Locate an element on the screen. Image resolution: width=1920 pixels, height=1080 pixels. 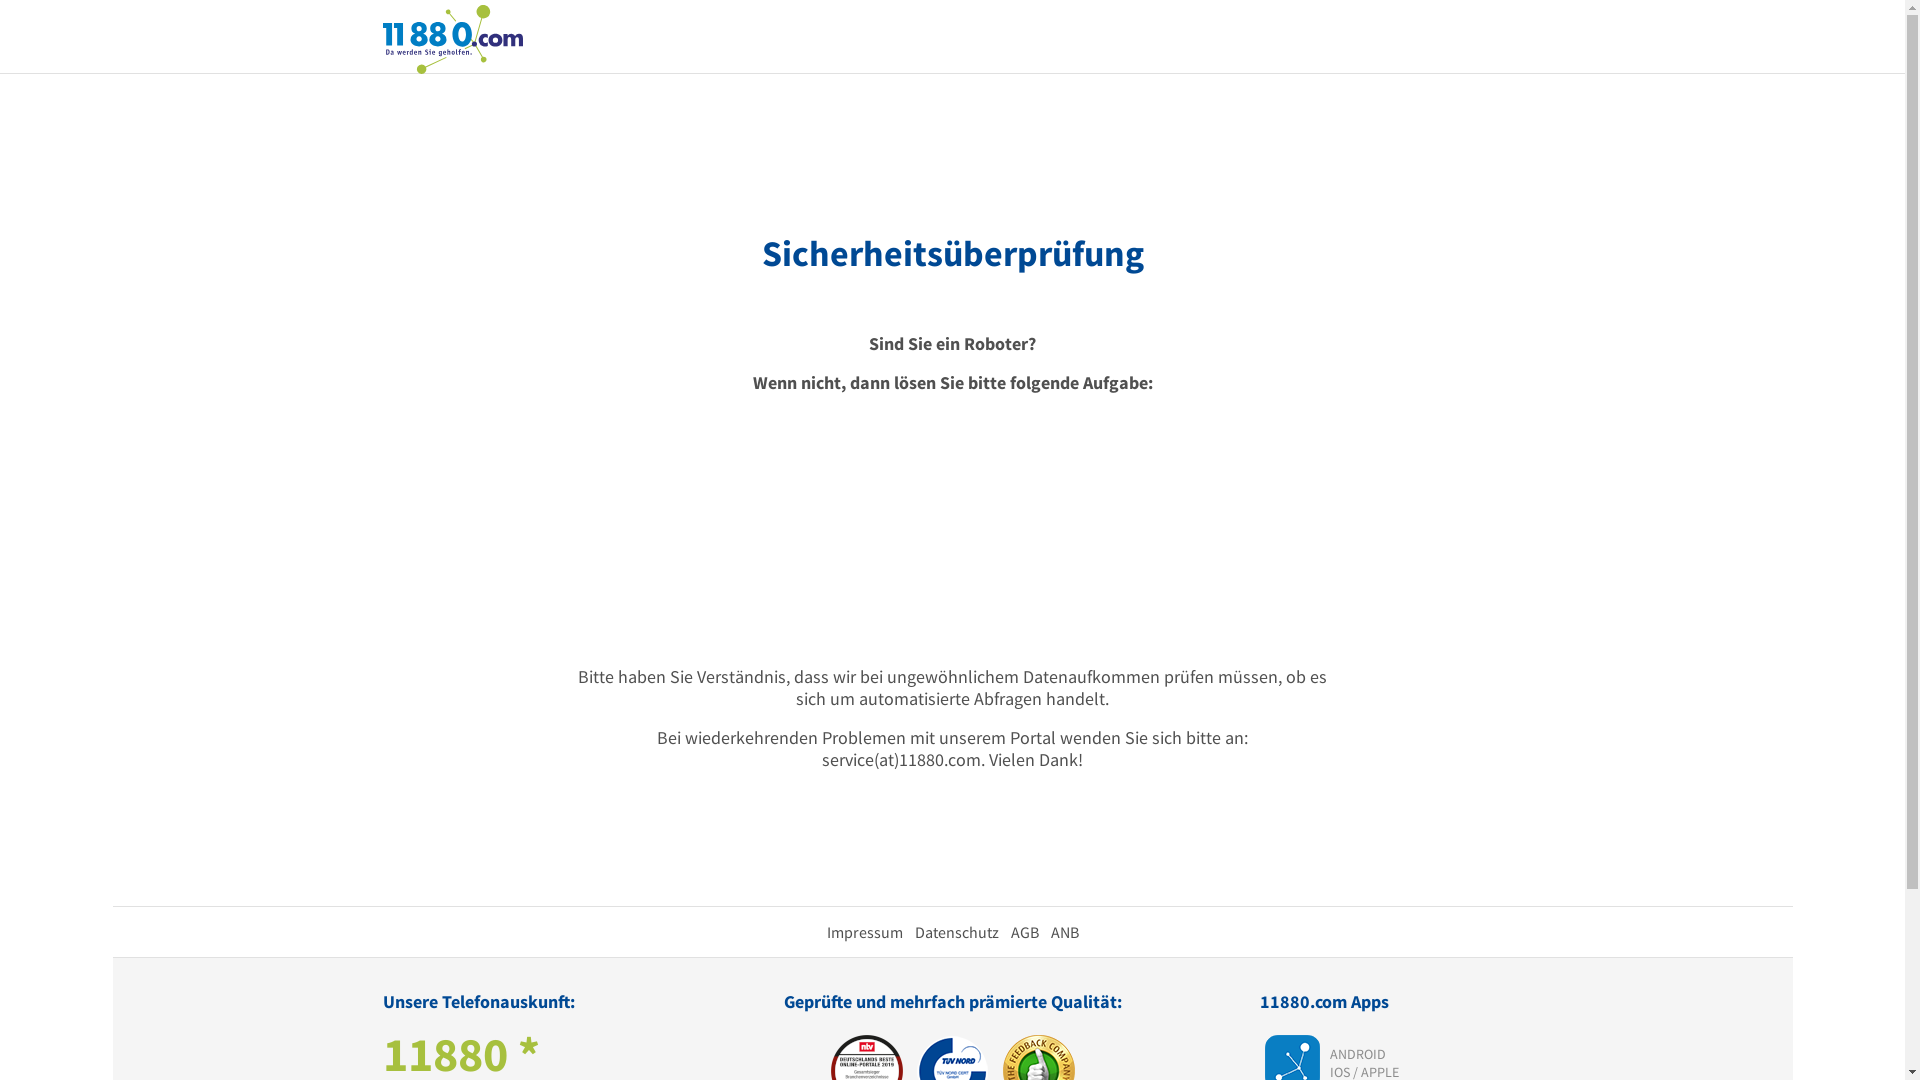
ANB is located at coordinates (1064, 932).